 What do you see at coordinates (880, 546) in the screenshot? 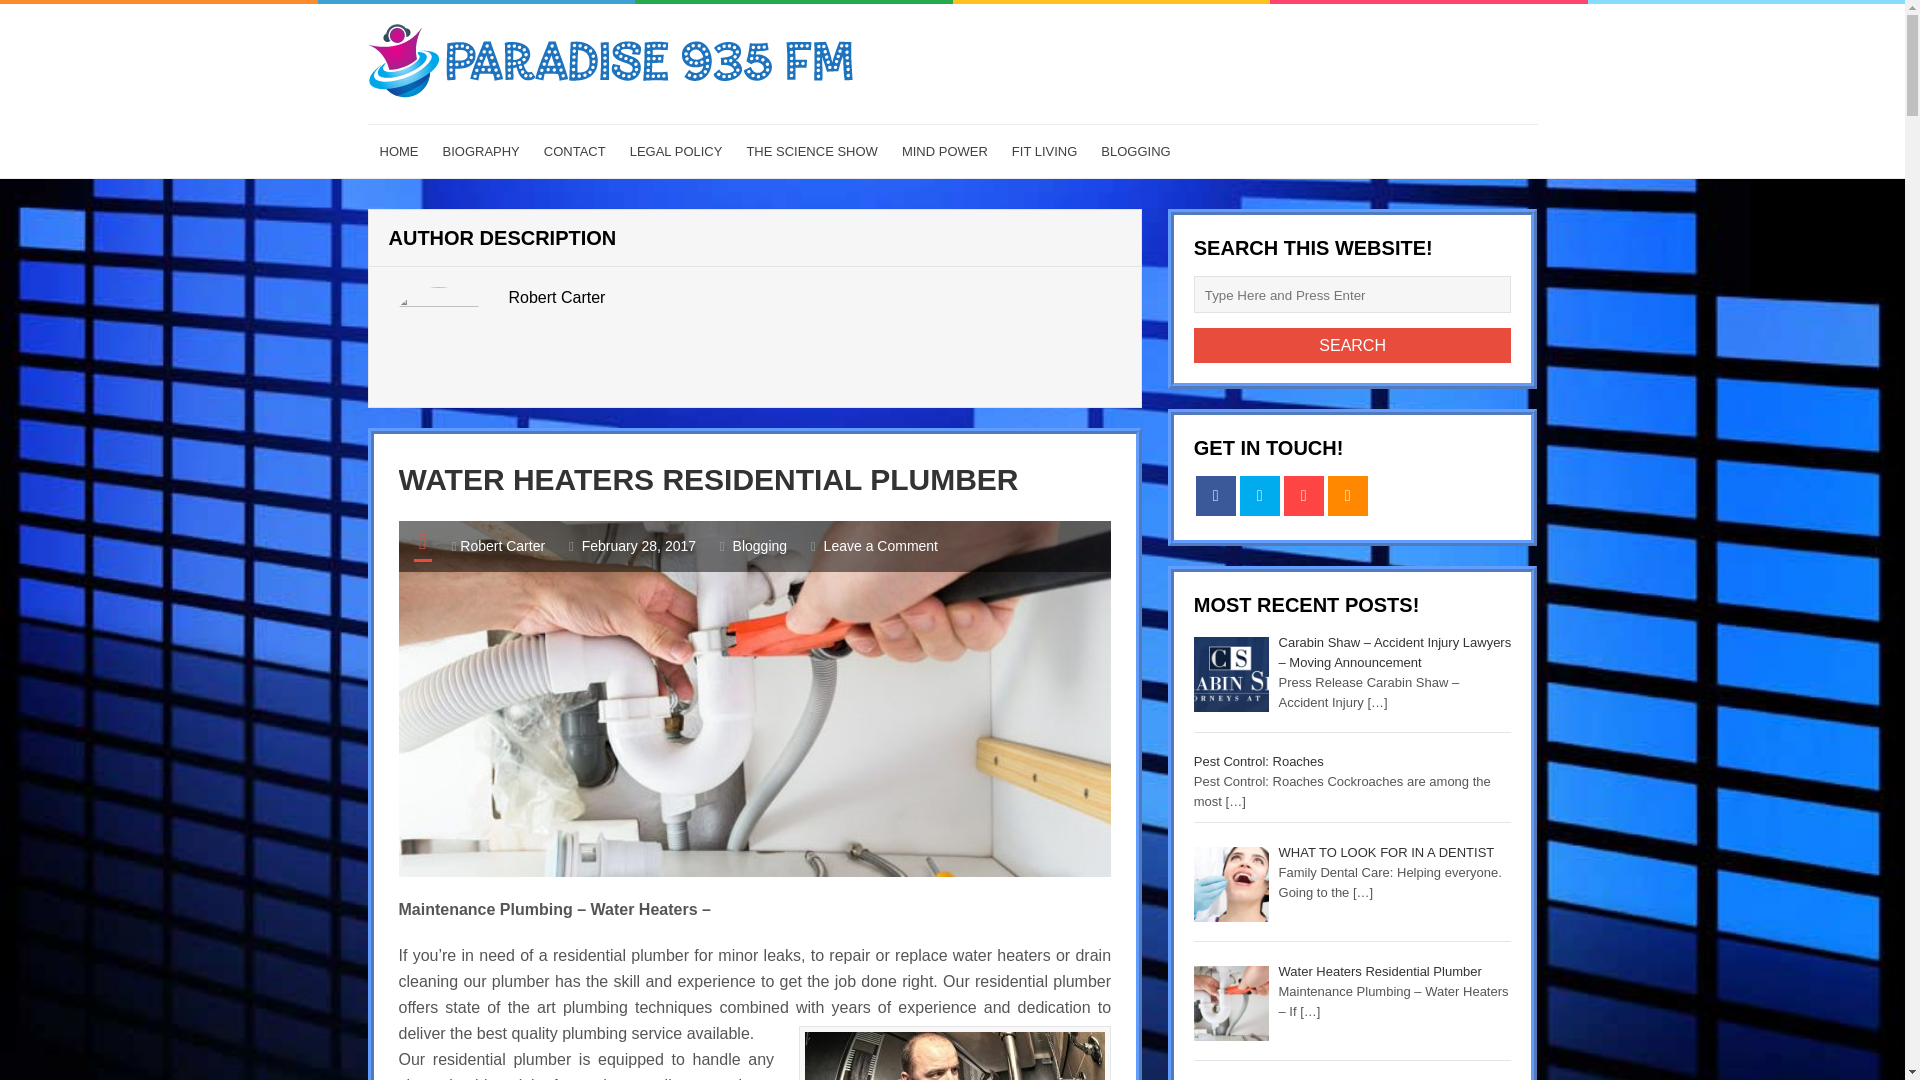
I see `Leave a Comment` at bounding box center [880, 546].